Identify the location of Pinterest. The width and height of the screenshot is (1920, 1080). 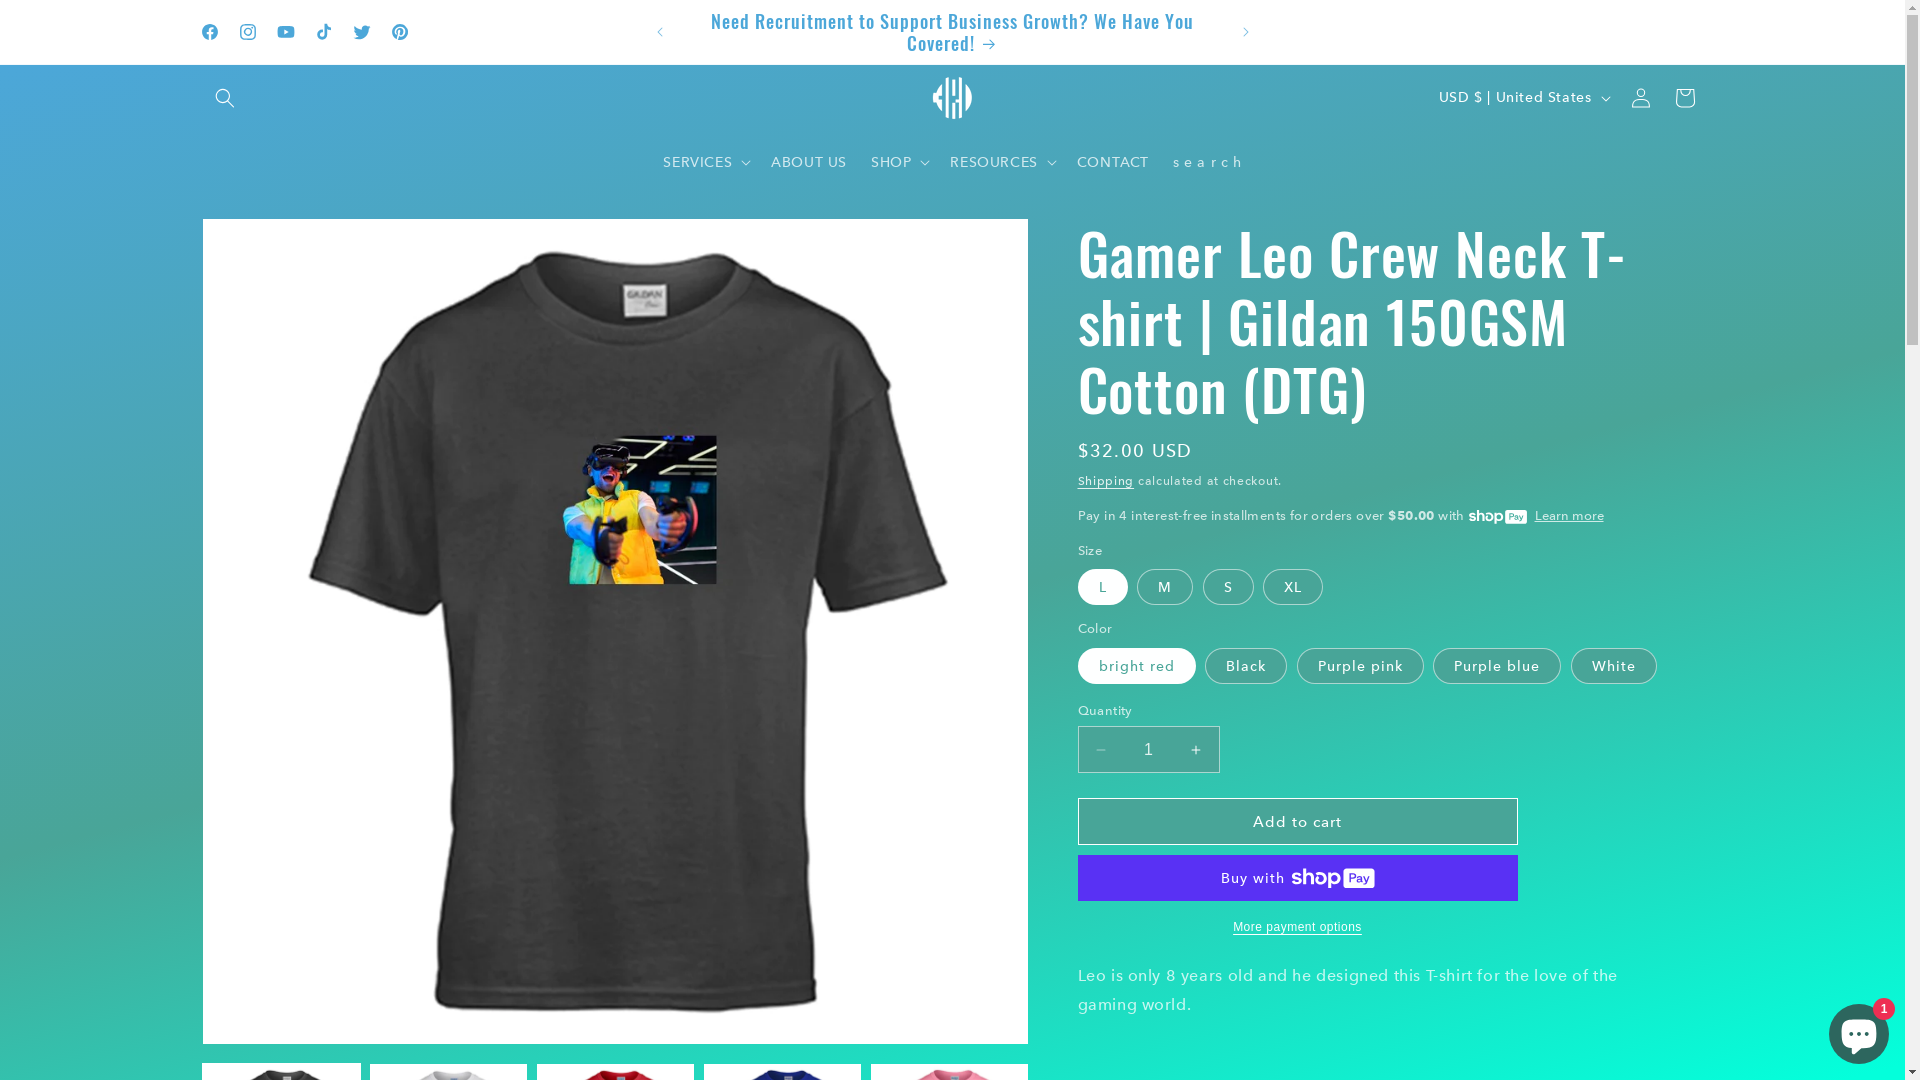
(399, 32).